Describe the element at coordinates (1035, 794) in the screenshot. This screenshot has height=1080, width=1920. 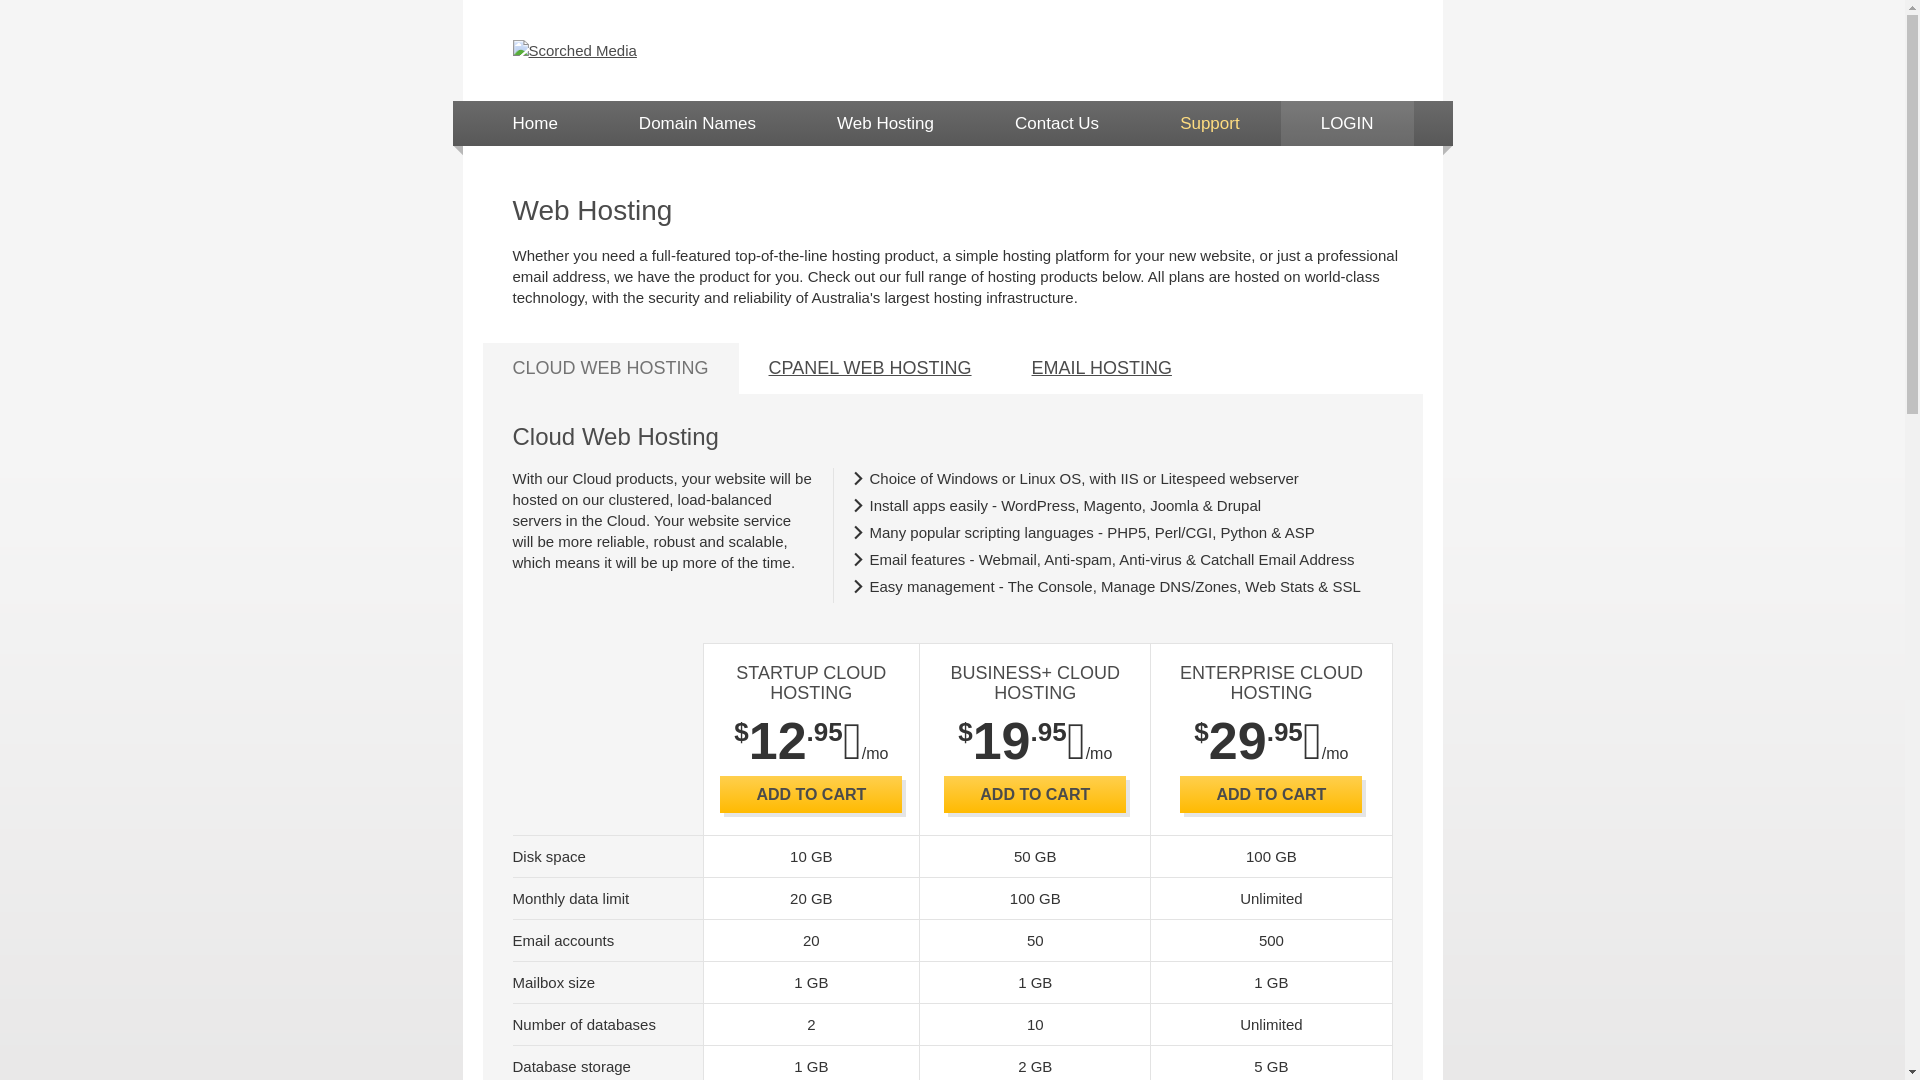
I see `ADD TO CART` at that location.